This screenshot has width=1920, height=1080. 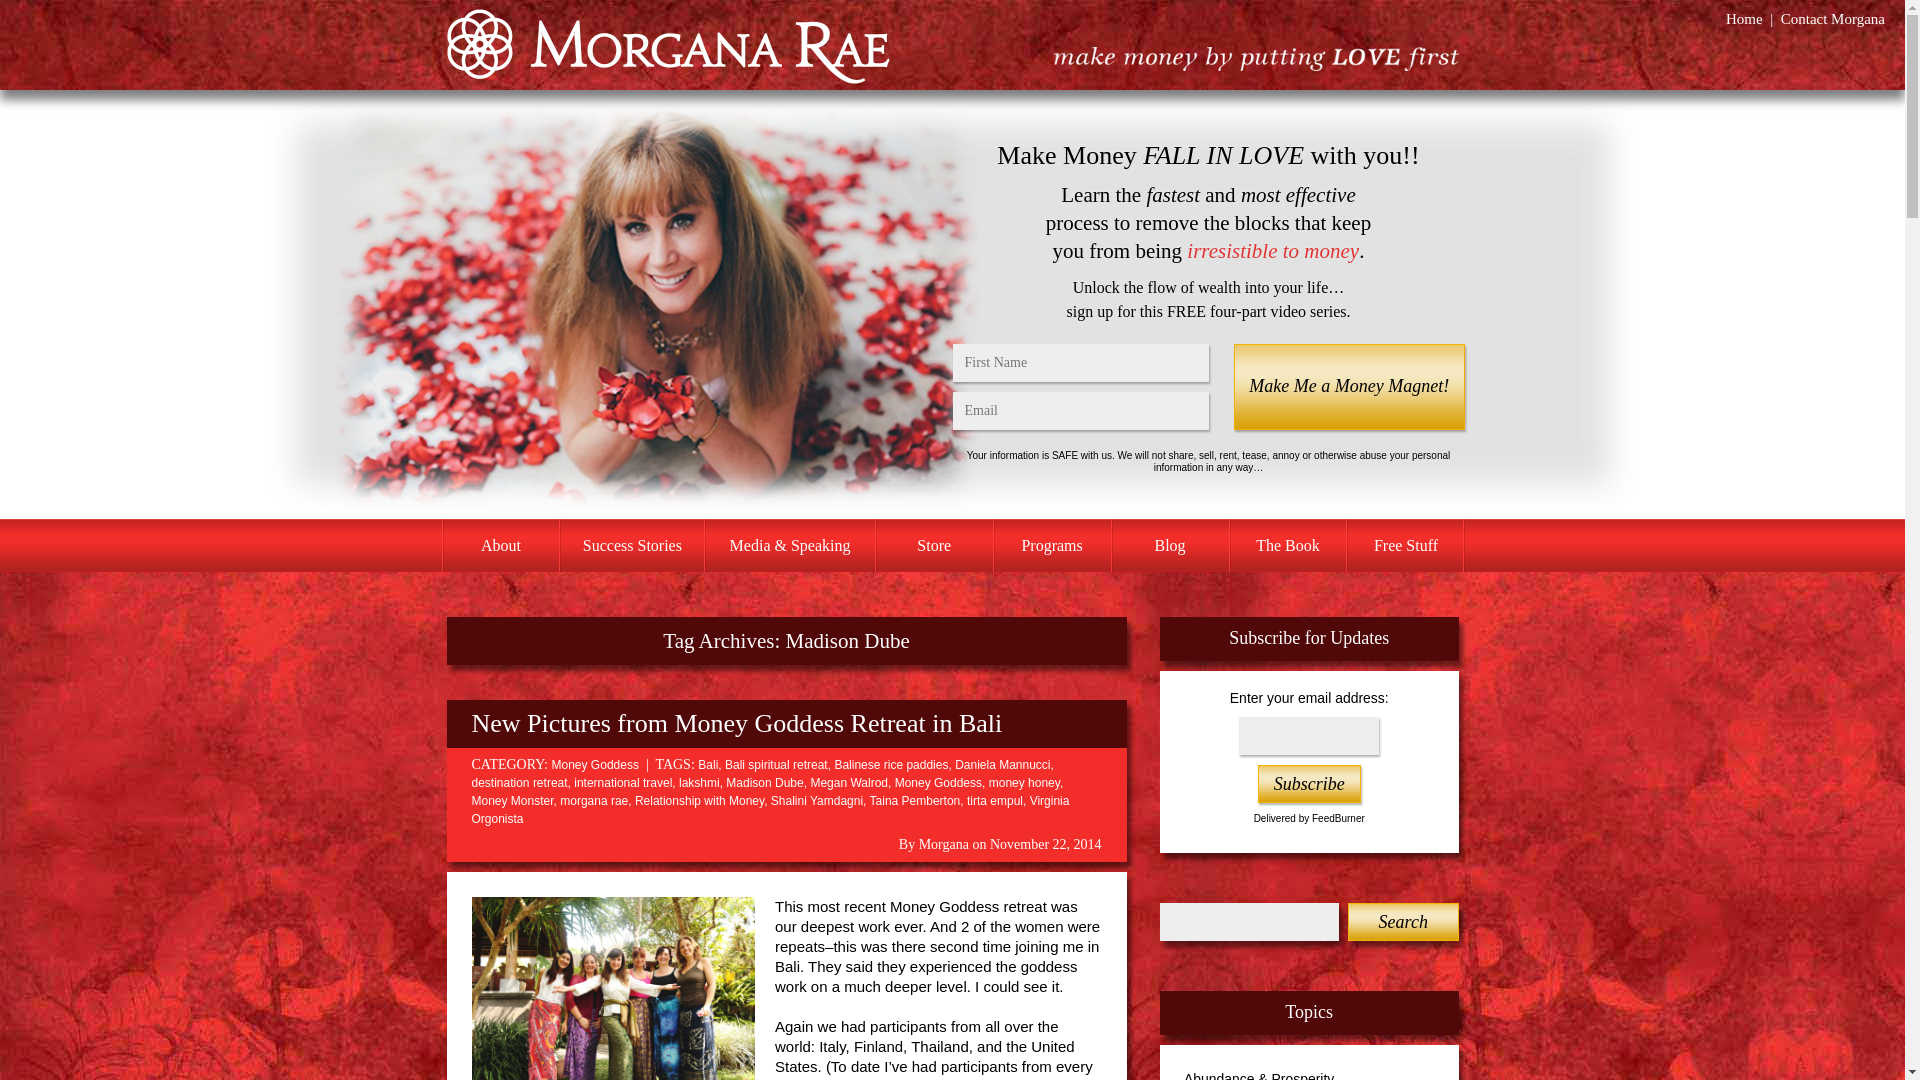 What do you see at coordinates (1402, 921) in the screenshot?
I see `Search` at bounding box center [1402, 921].